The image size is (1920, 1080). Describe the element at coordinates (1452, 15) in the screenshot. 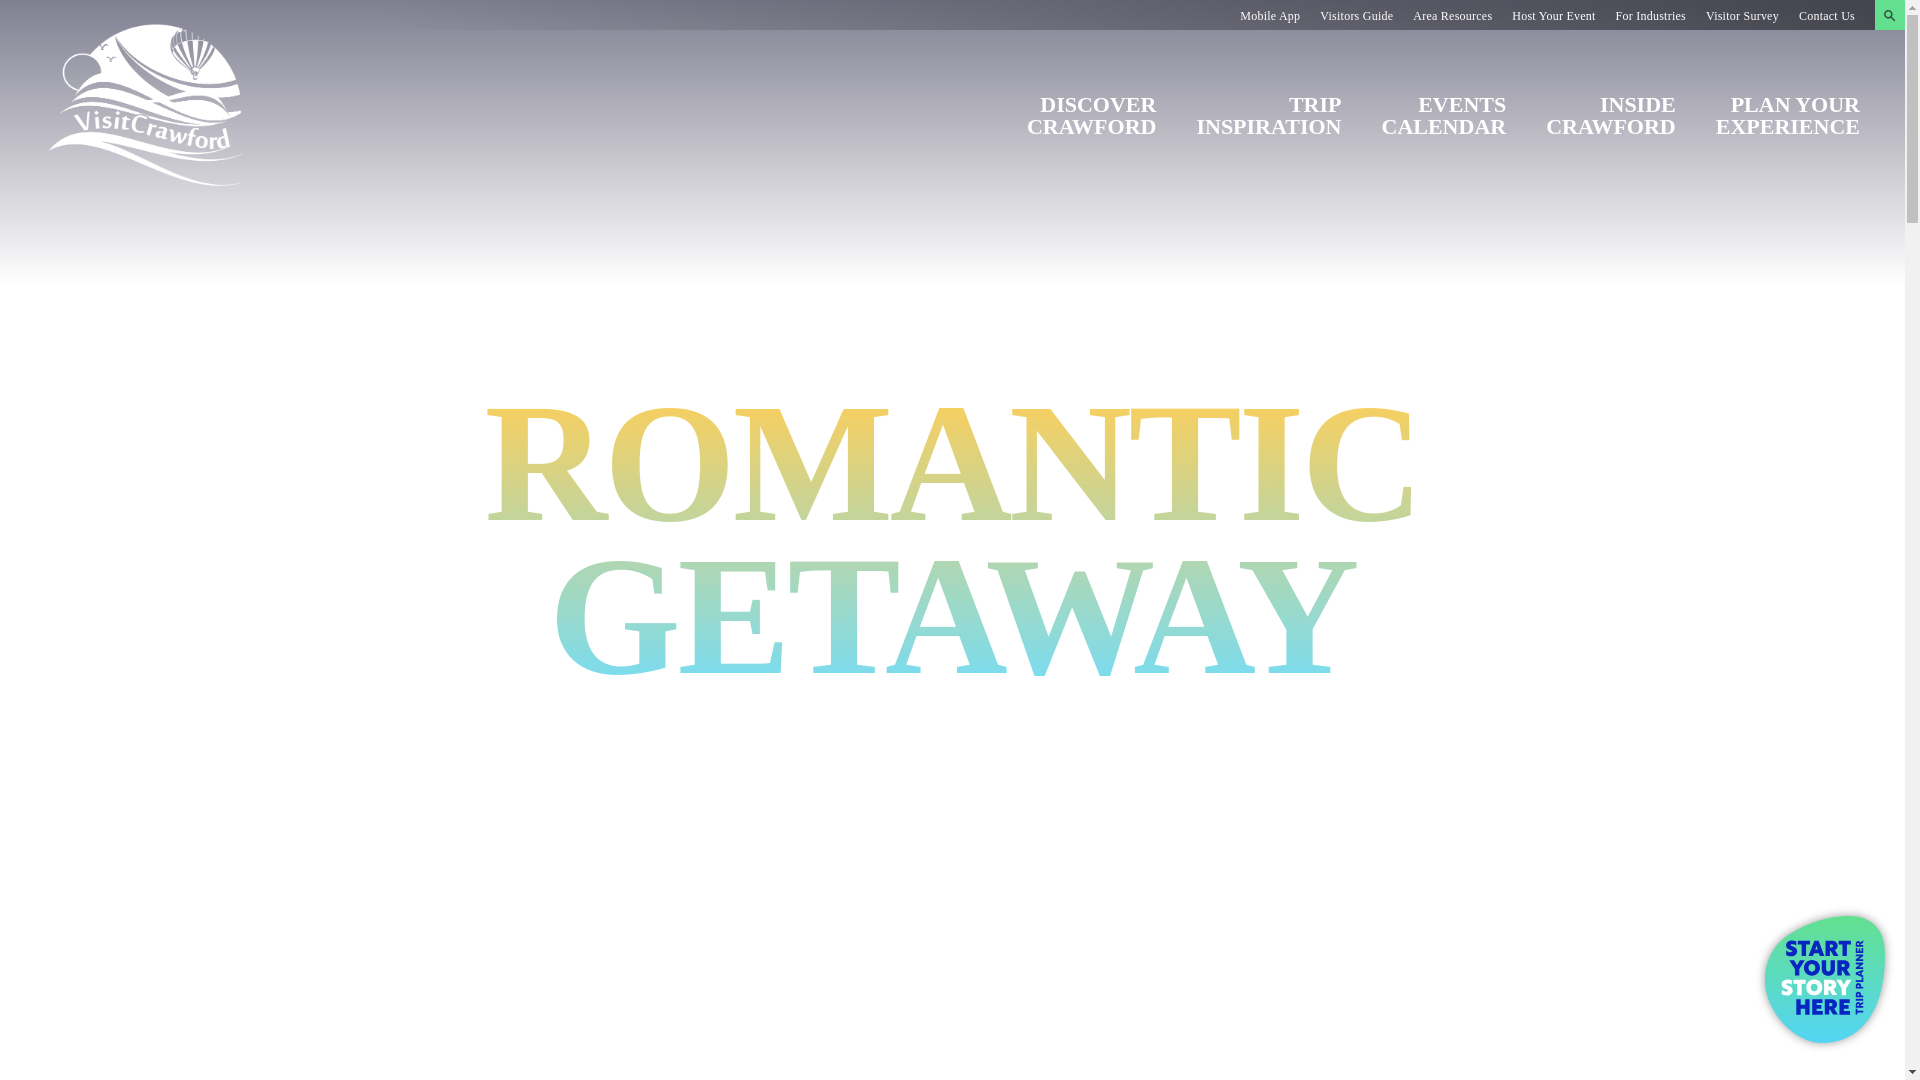

I see `Area Resources` at that location.